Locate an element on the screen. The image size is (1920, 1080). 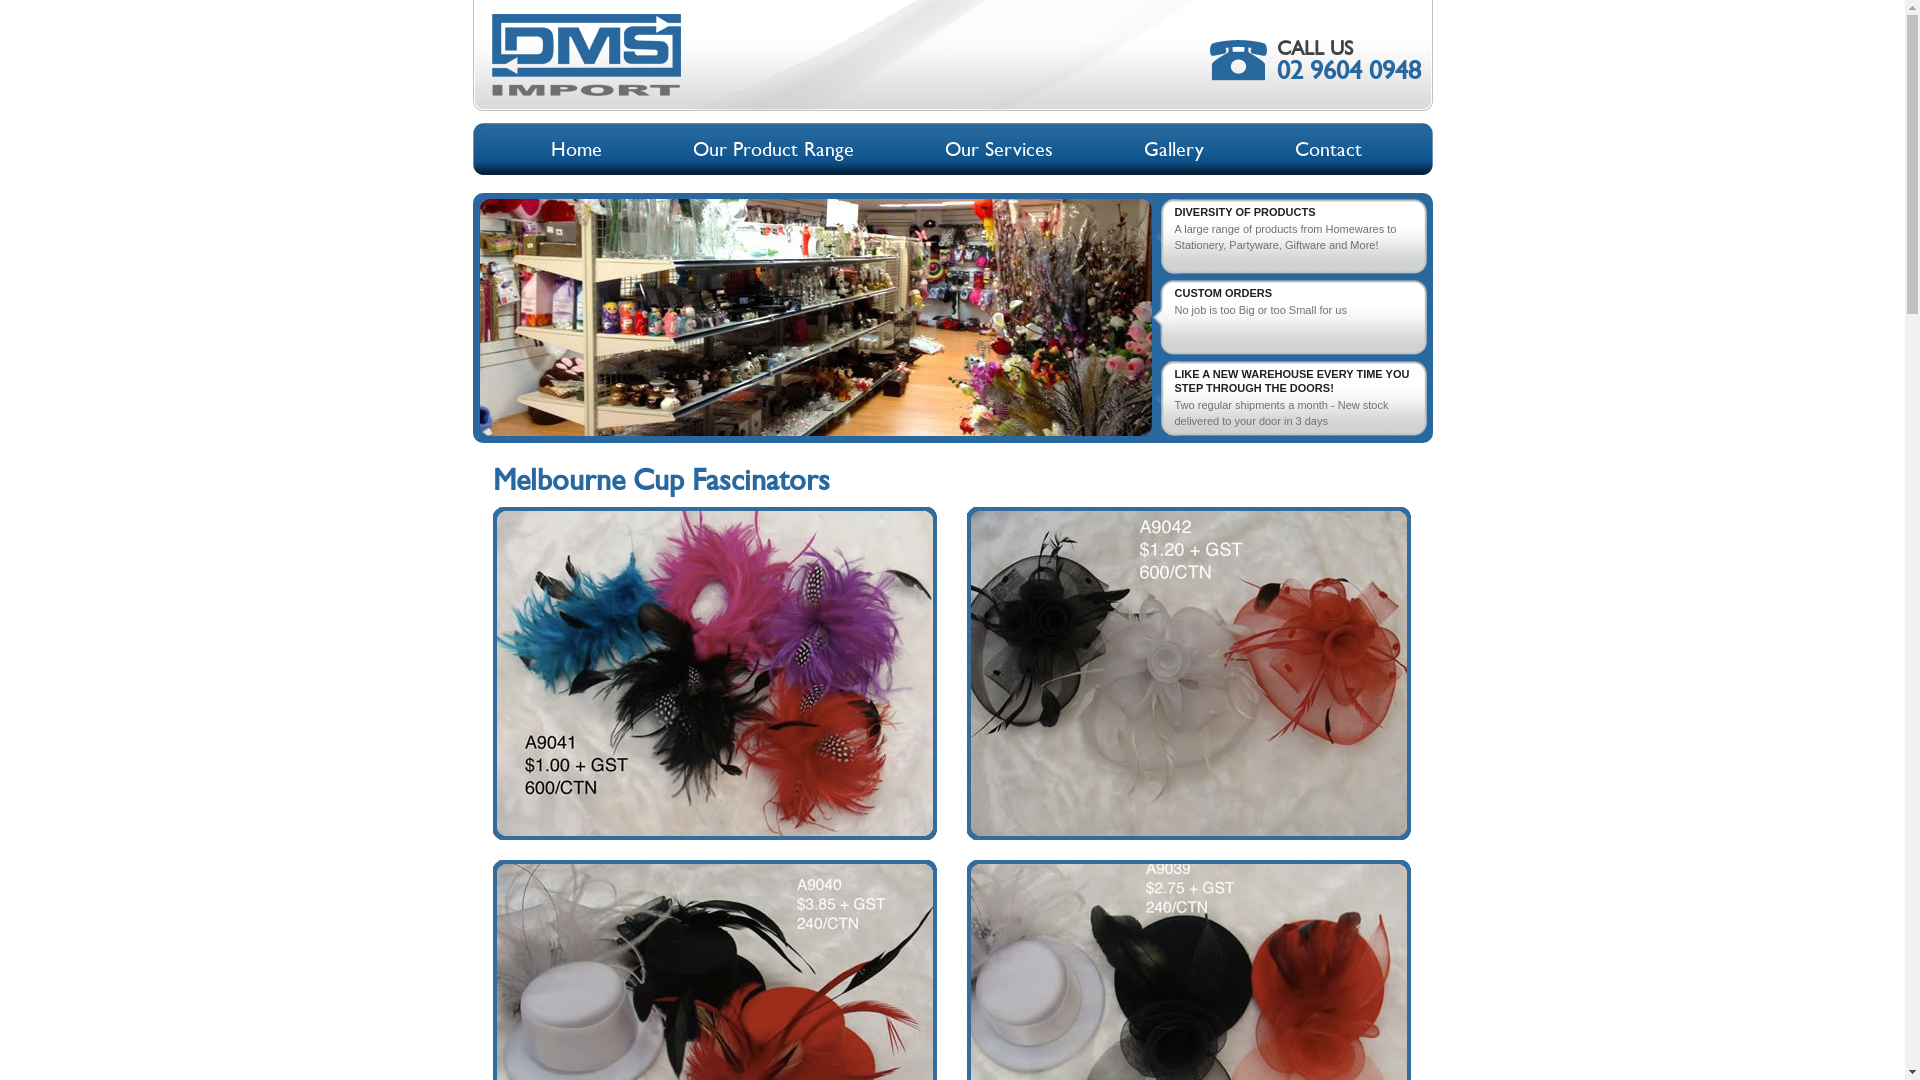
Gallery is located at coordinates (1180, 149).